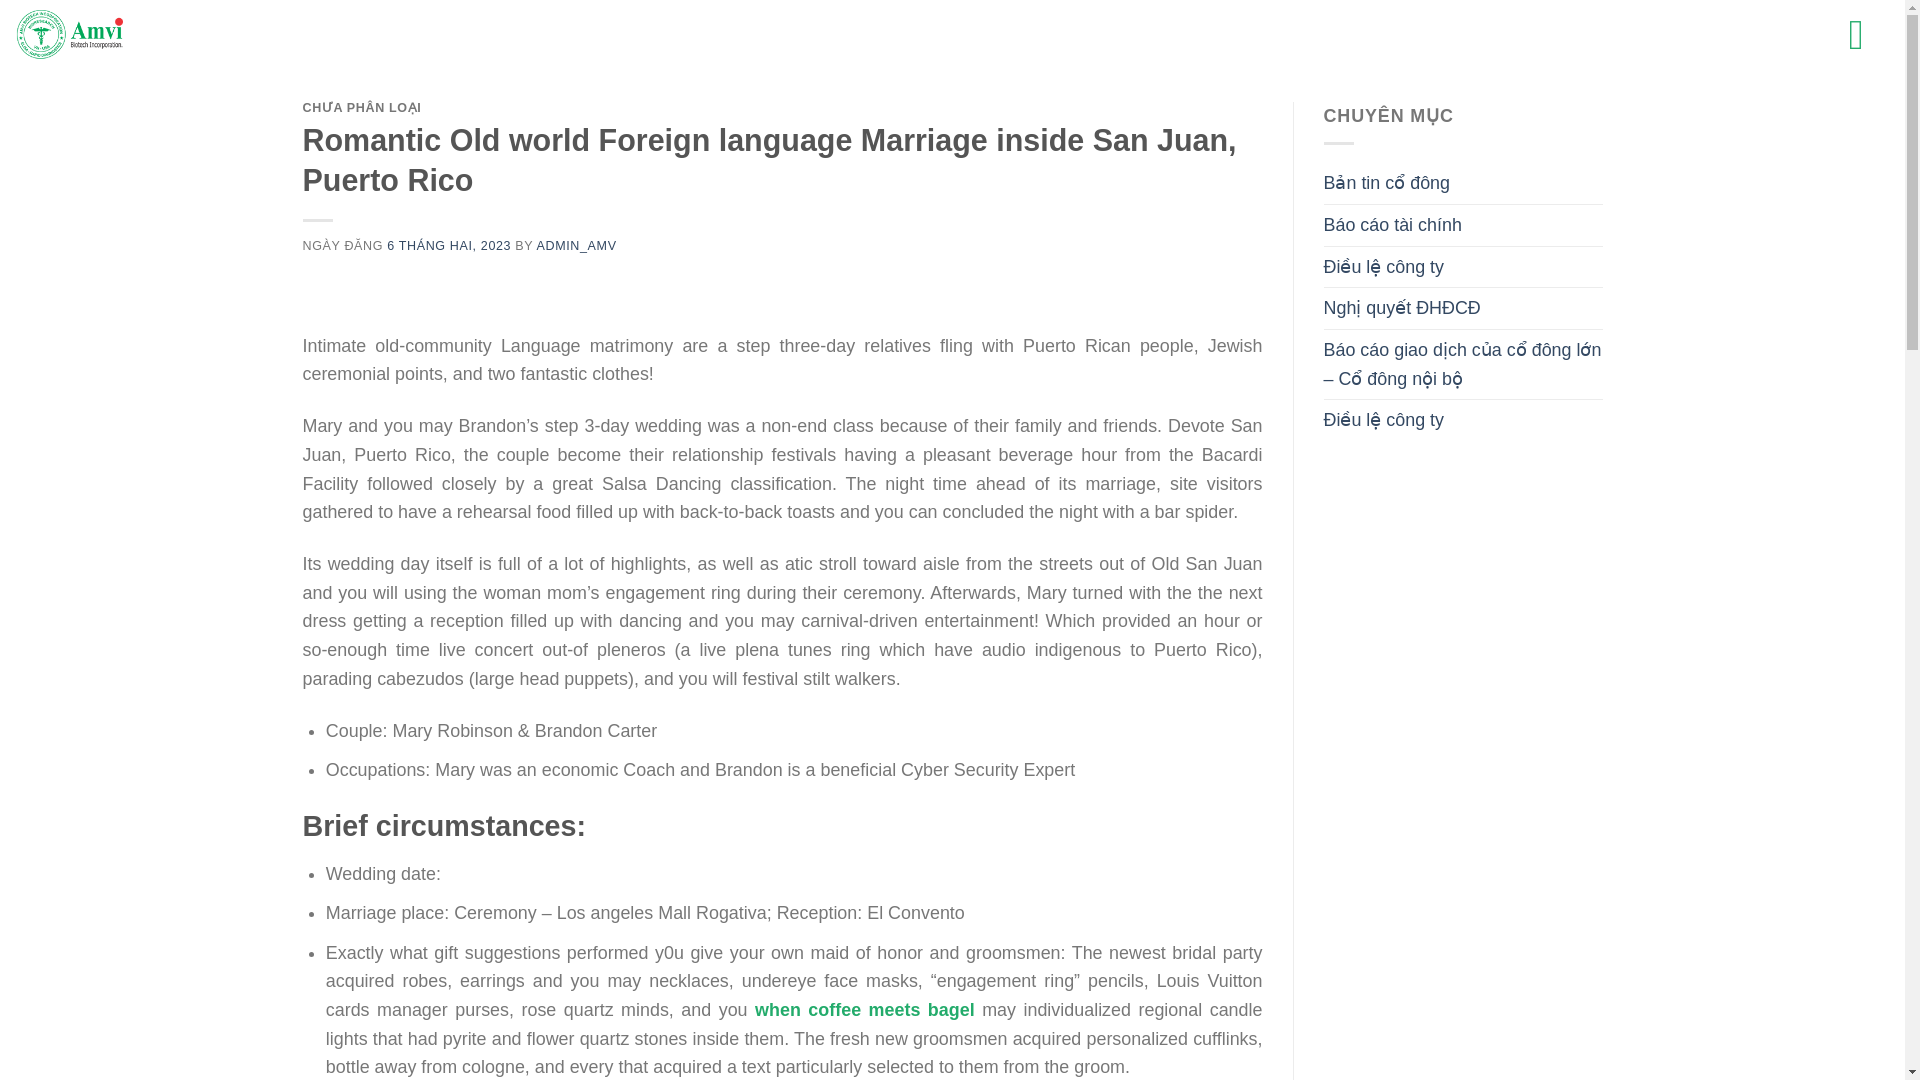  I want to click on when coffee meets bagel, so click(864, 1010).